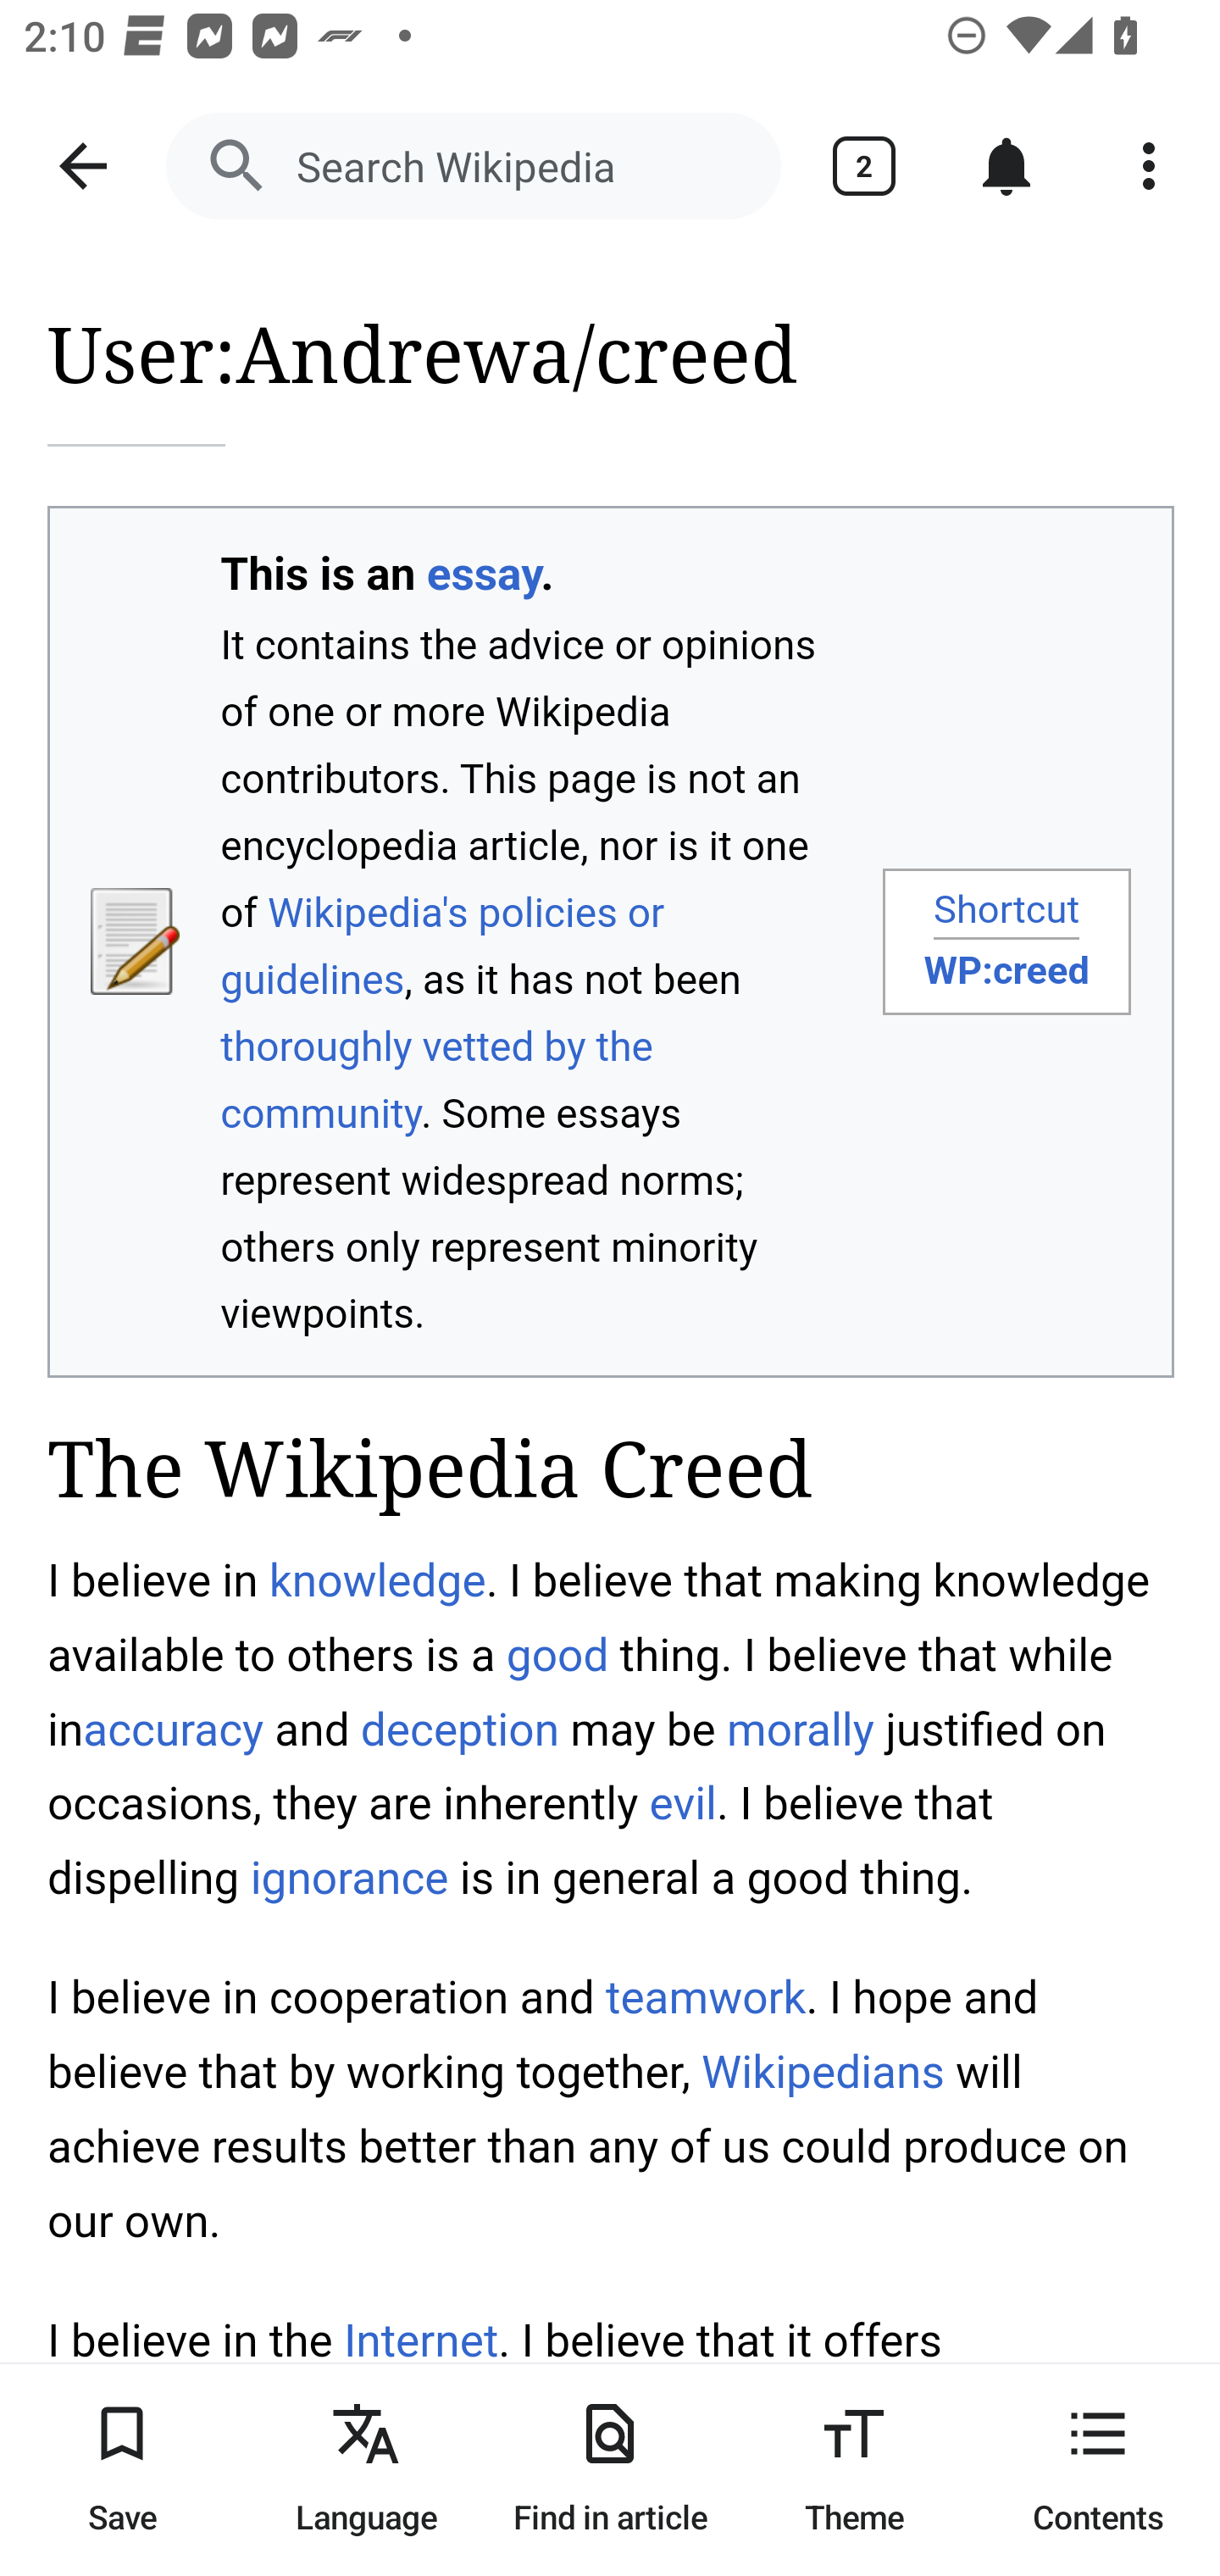  Describe the element at coordinates (557, 1656) in the screenshot. I see `good` at that location.